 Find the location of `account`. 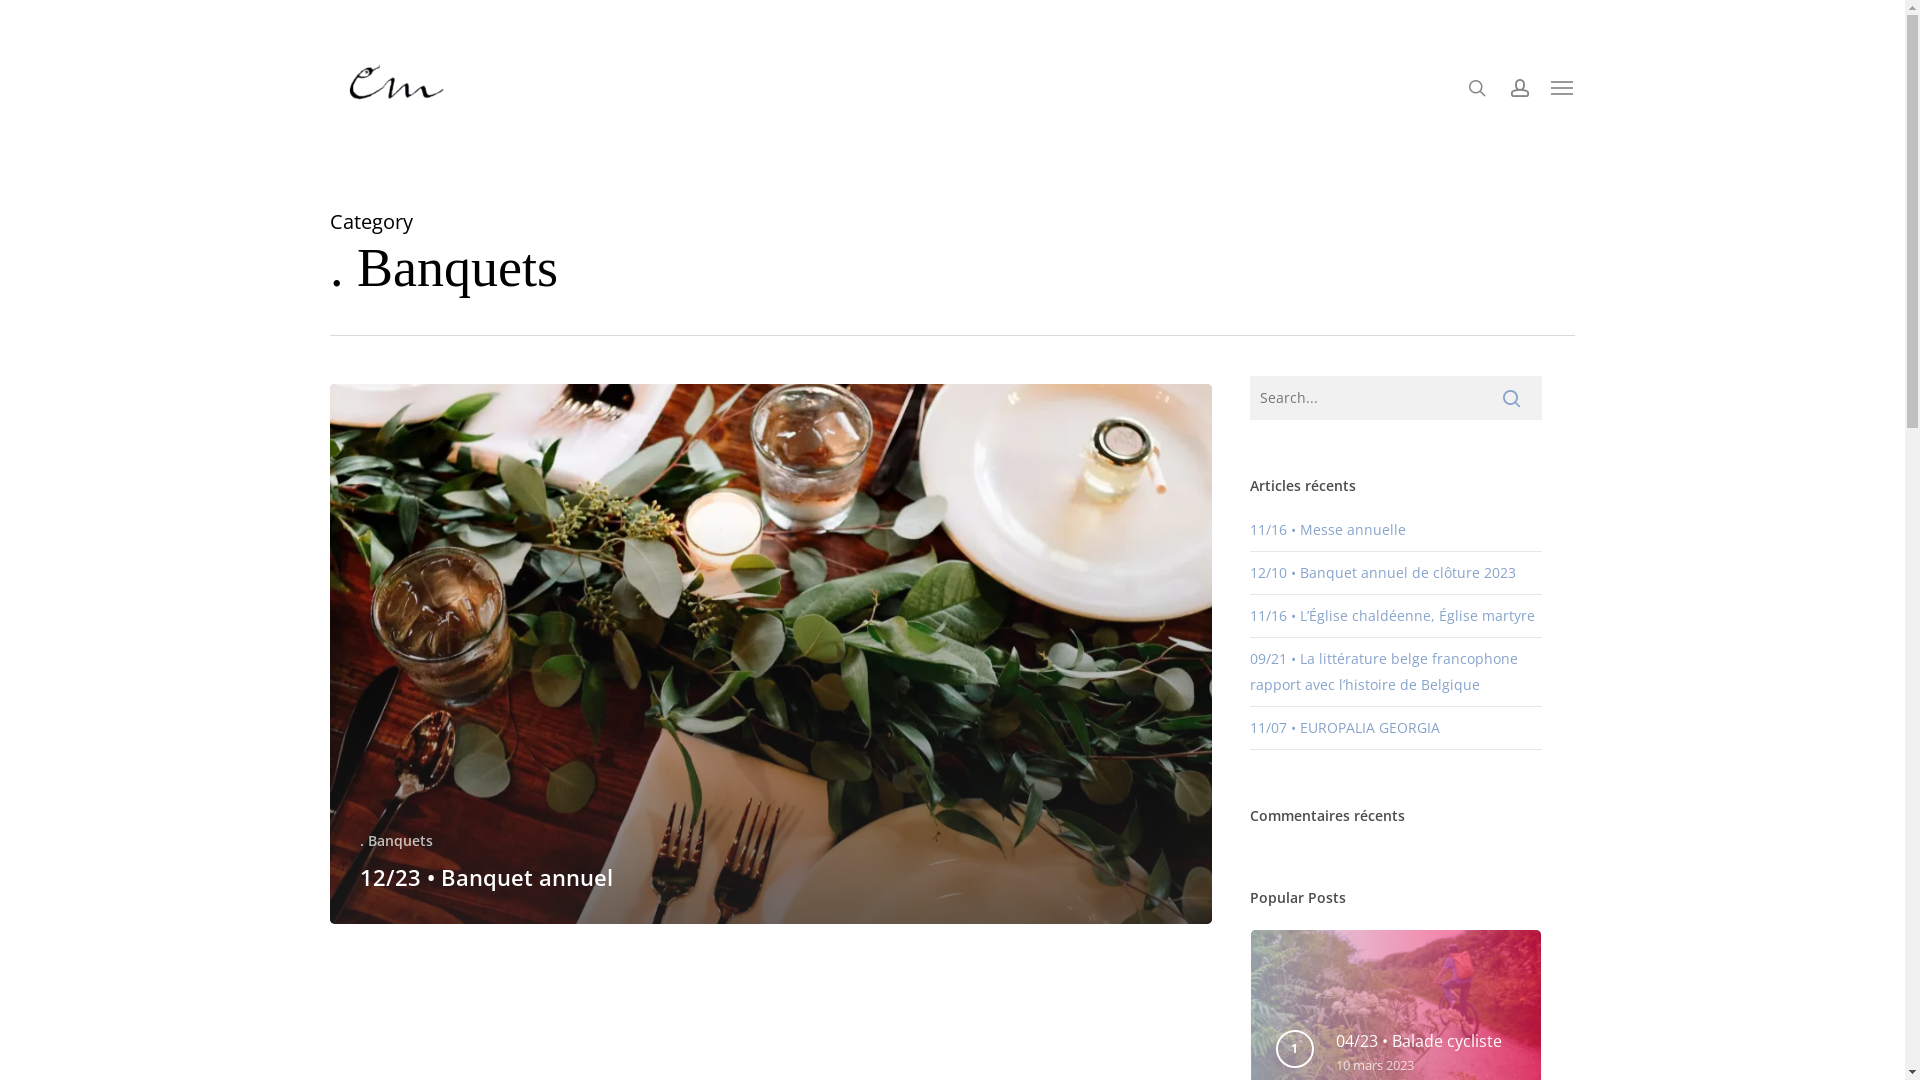

account is located at coordinates (1520, 88).